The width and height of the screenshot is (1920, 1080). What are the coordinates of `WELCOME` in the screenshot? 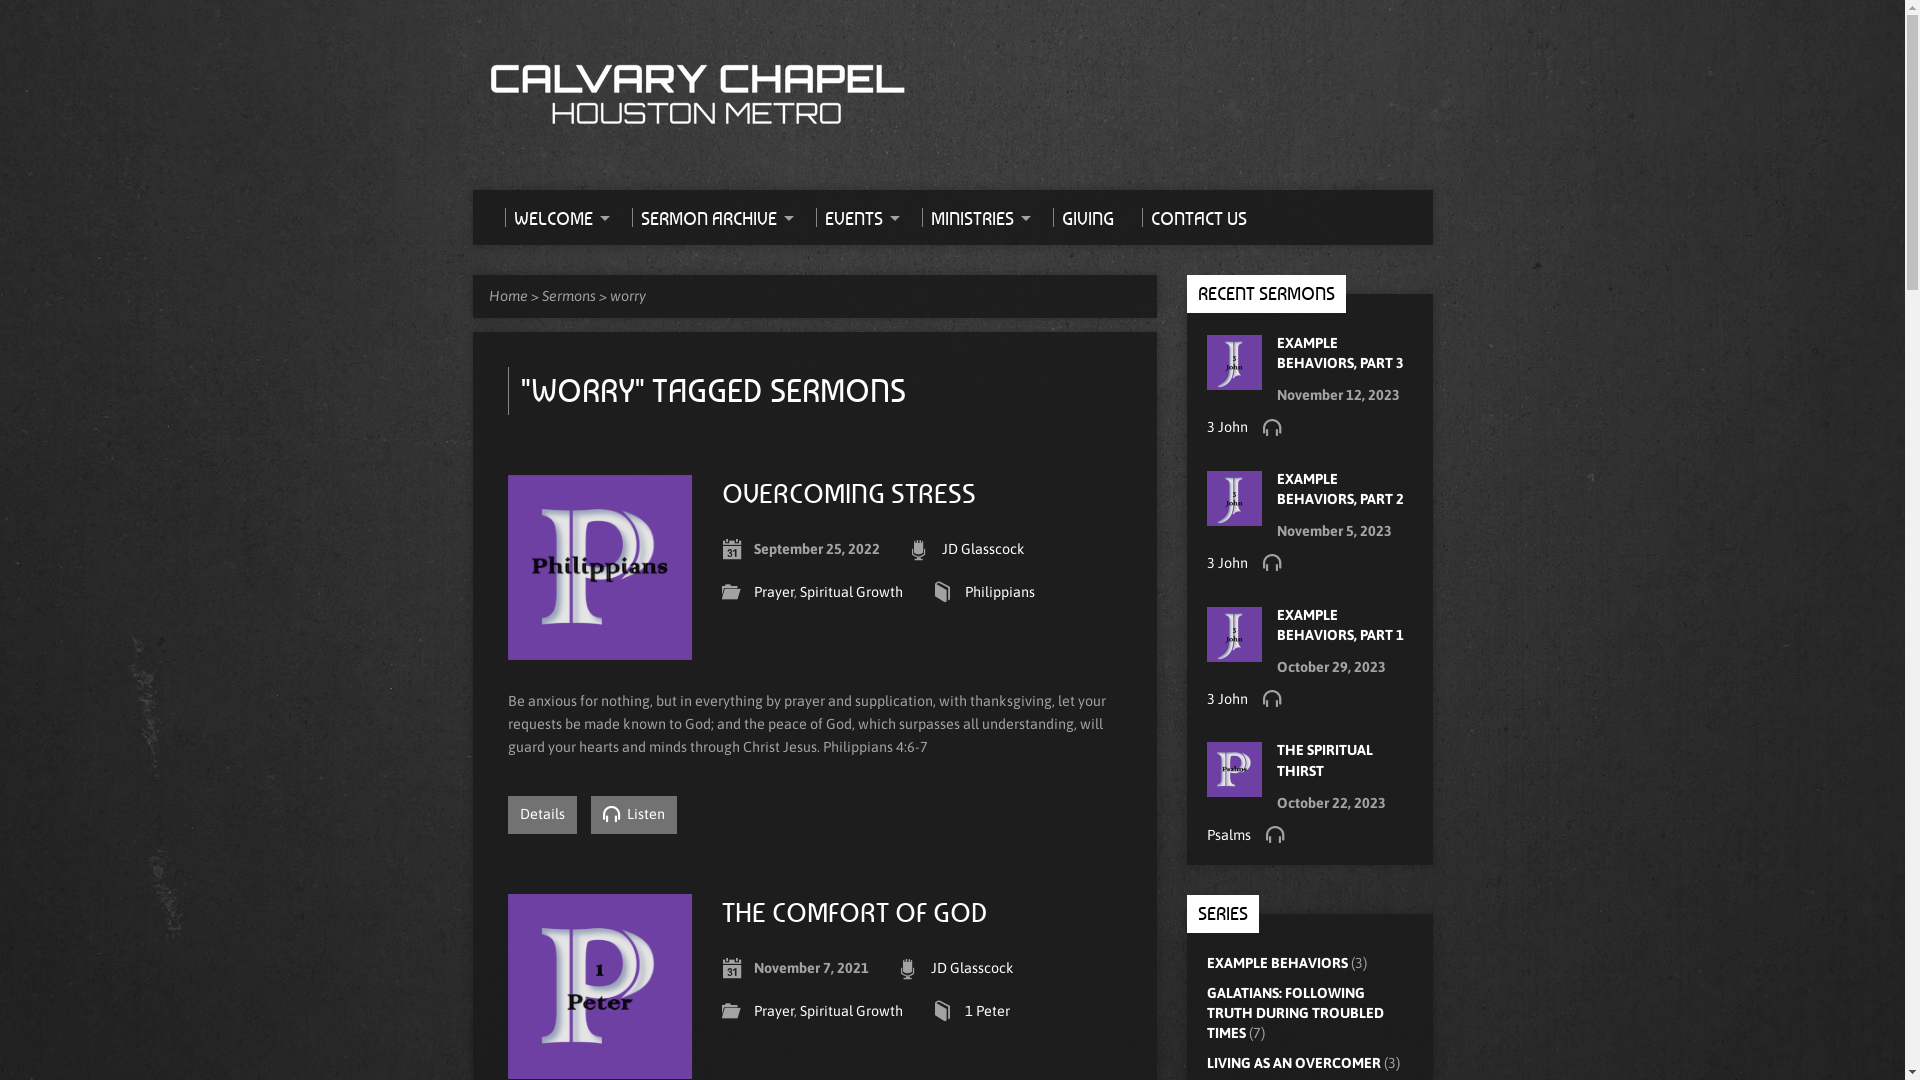 It's located at (554, 218).